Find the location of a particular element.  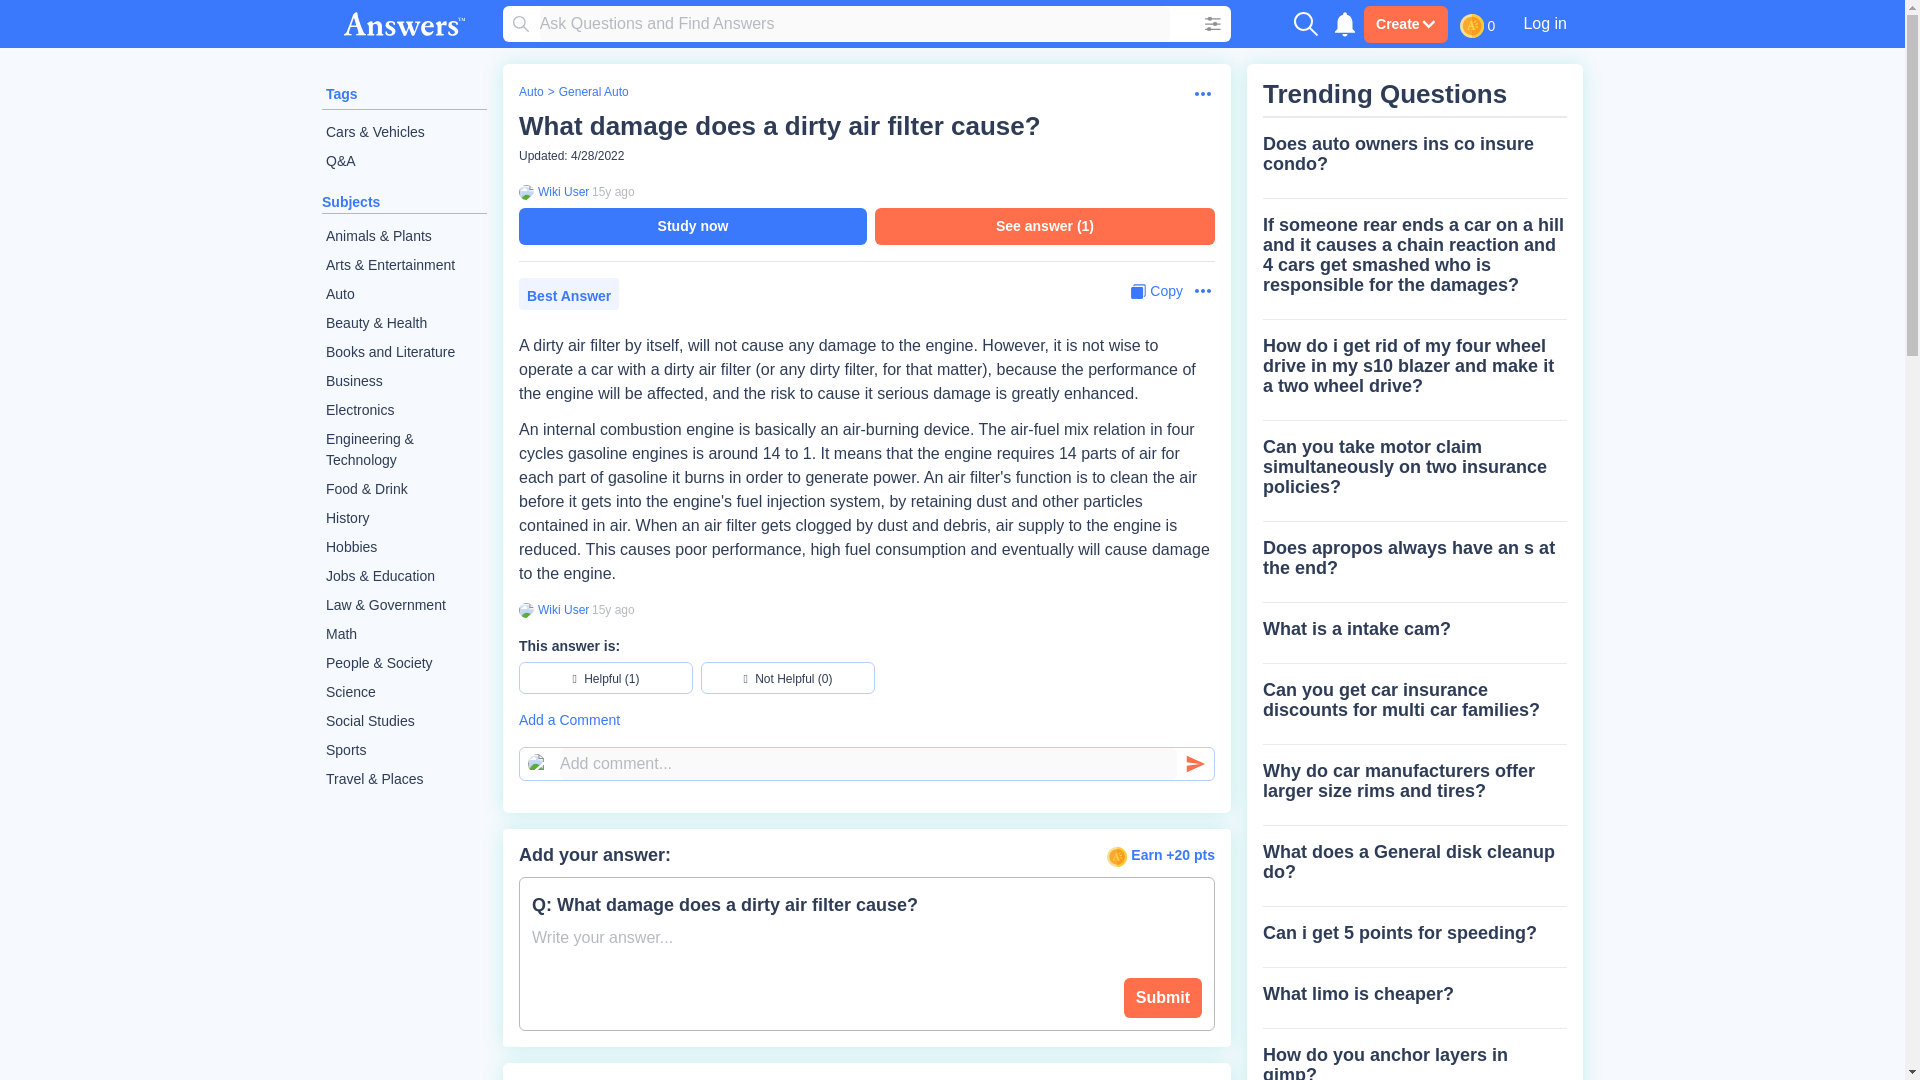

Create is located at coordinates (1405, 24).